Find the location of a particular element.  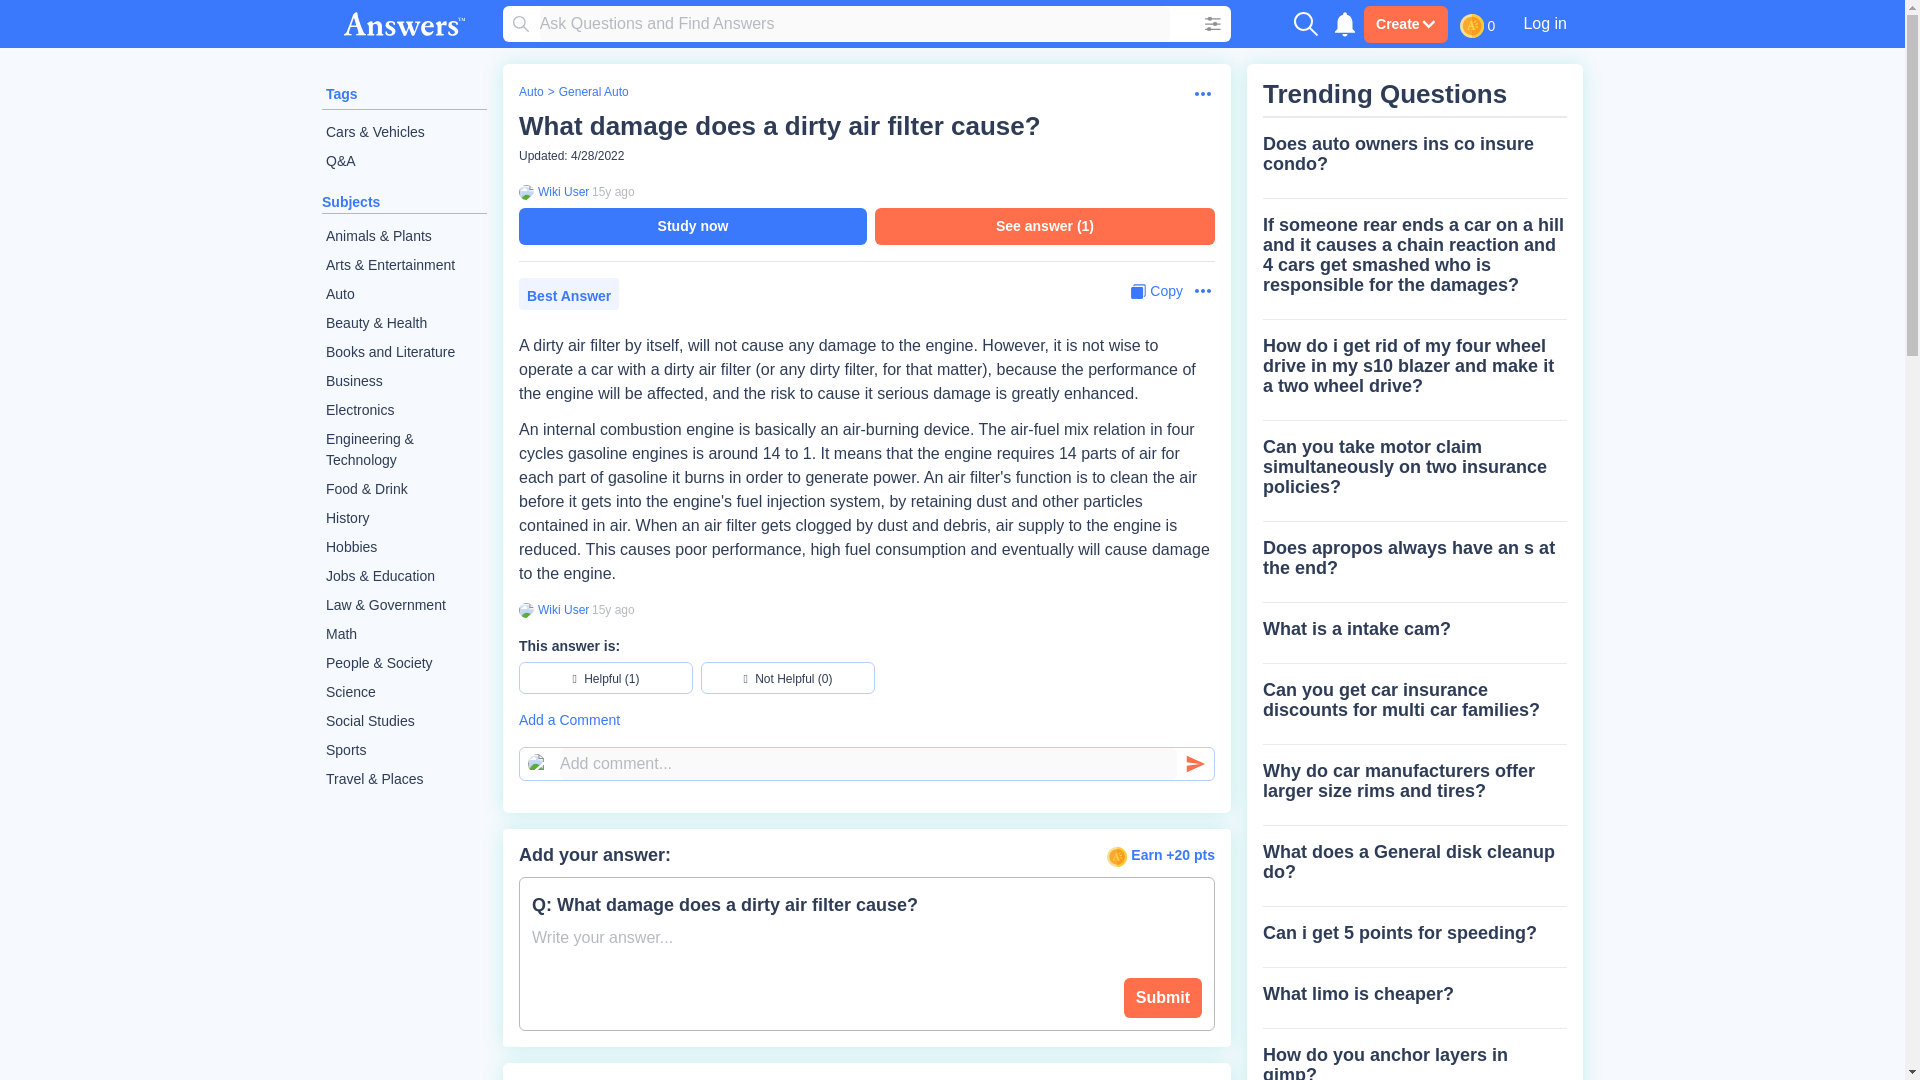

Create is located at coordinates (1405, 24).